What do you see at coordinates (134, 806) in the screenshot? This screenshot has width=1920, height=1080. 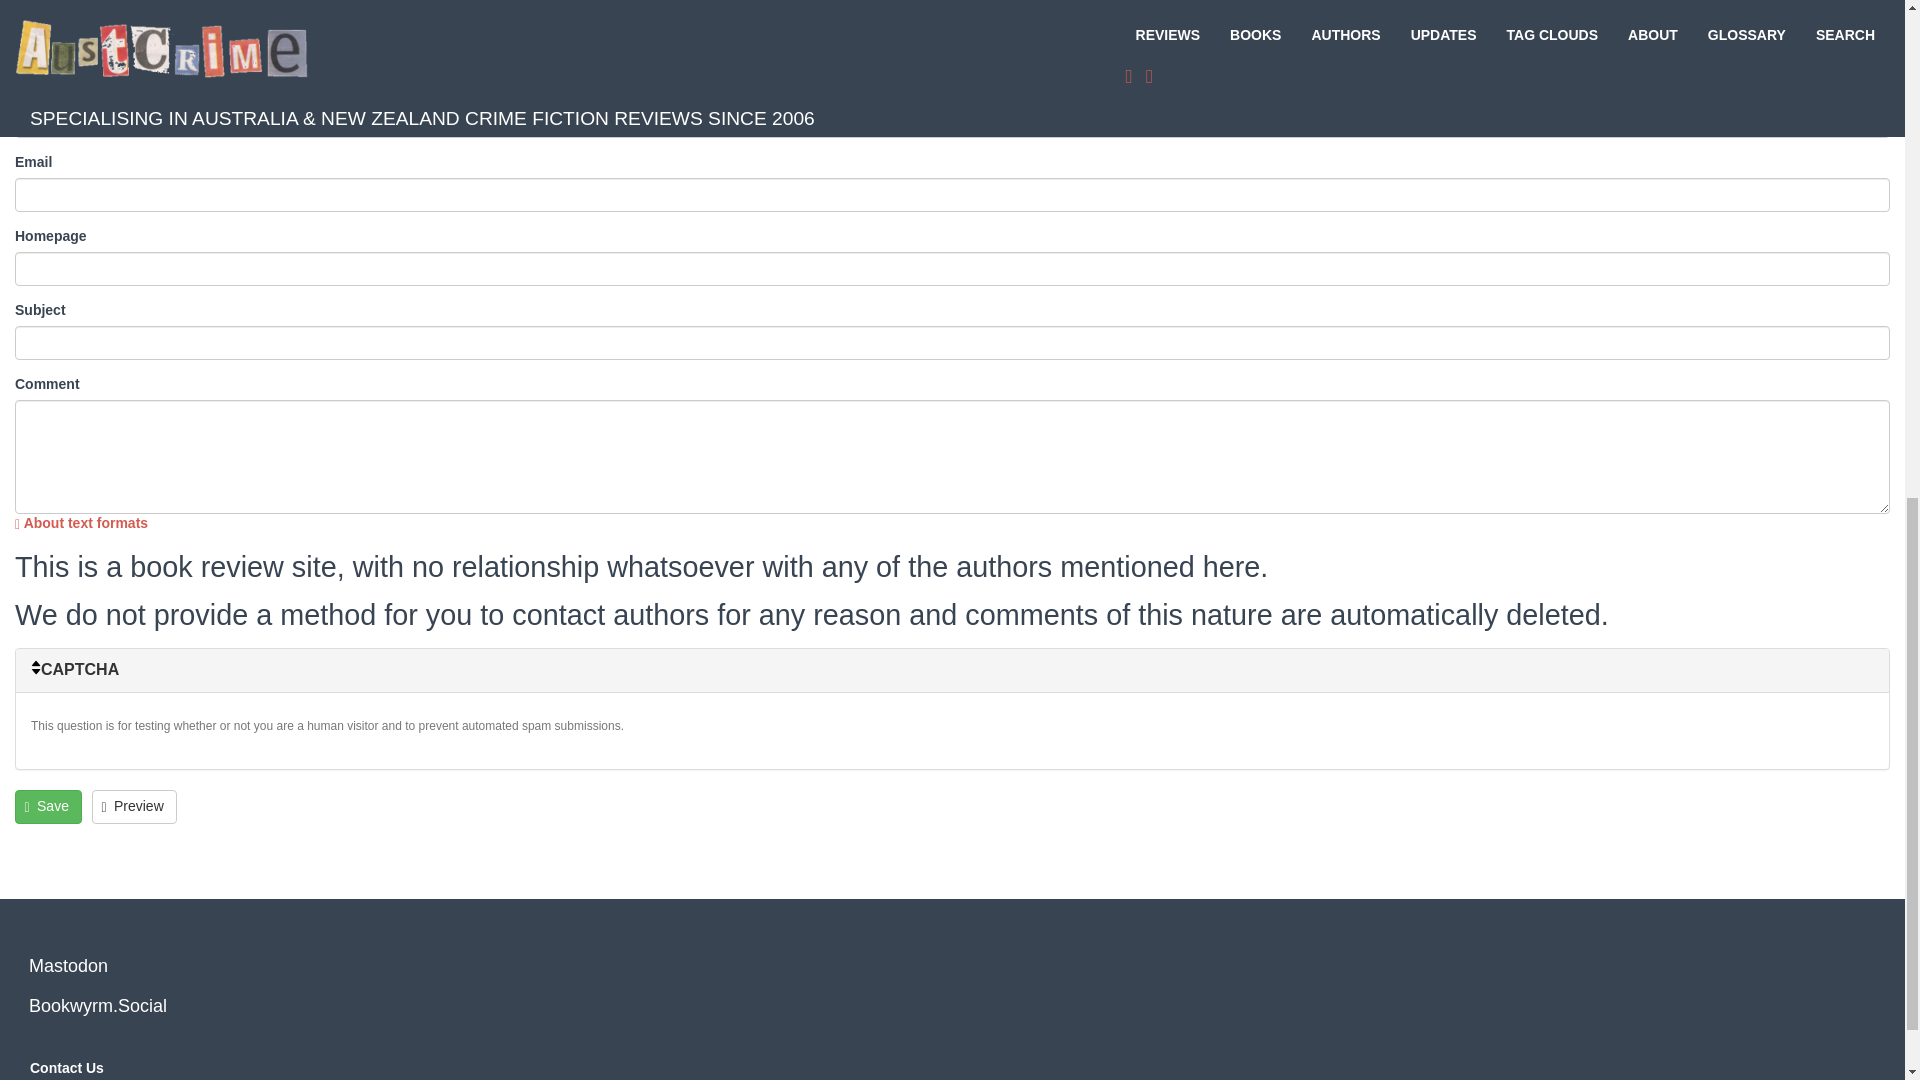 I see `Preview` at bounding box center [134, 806].